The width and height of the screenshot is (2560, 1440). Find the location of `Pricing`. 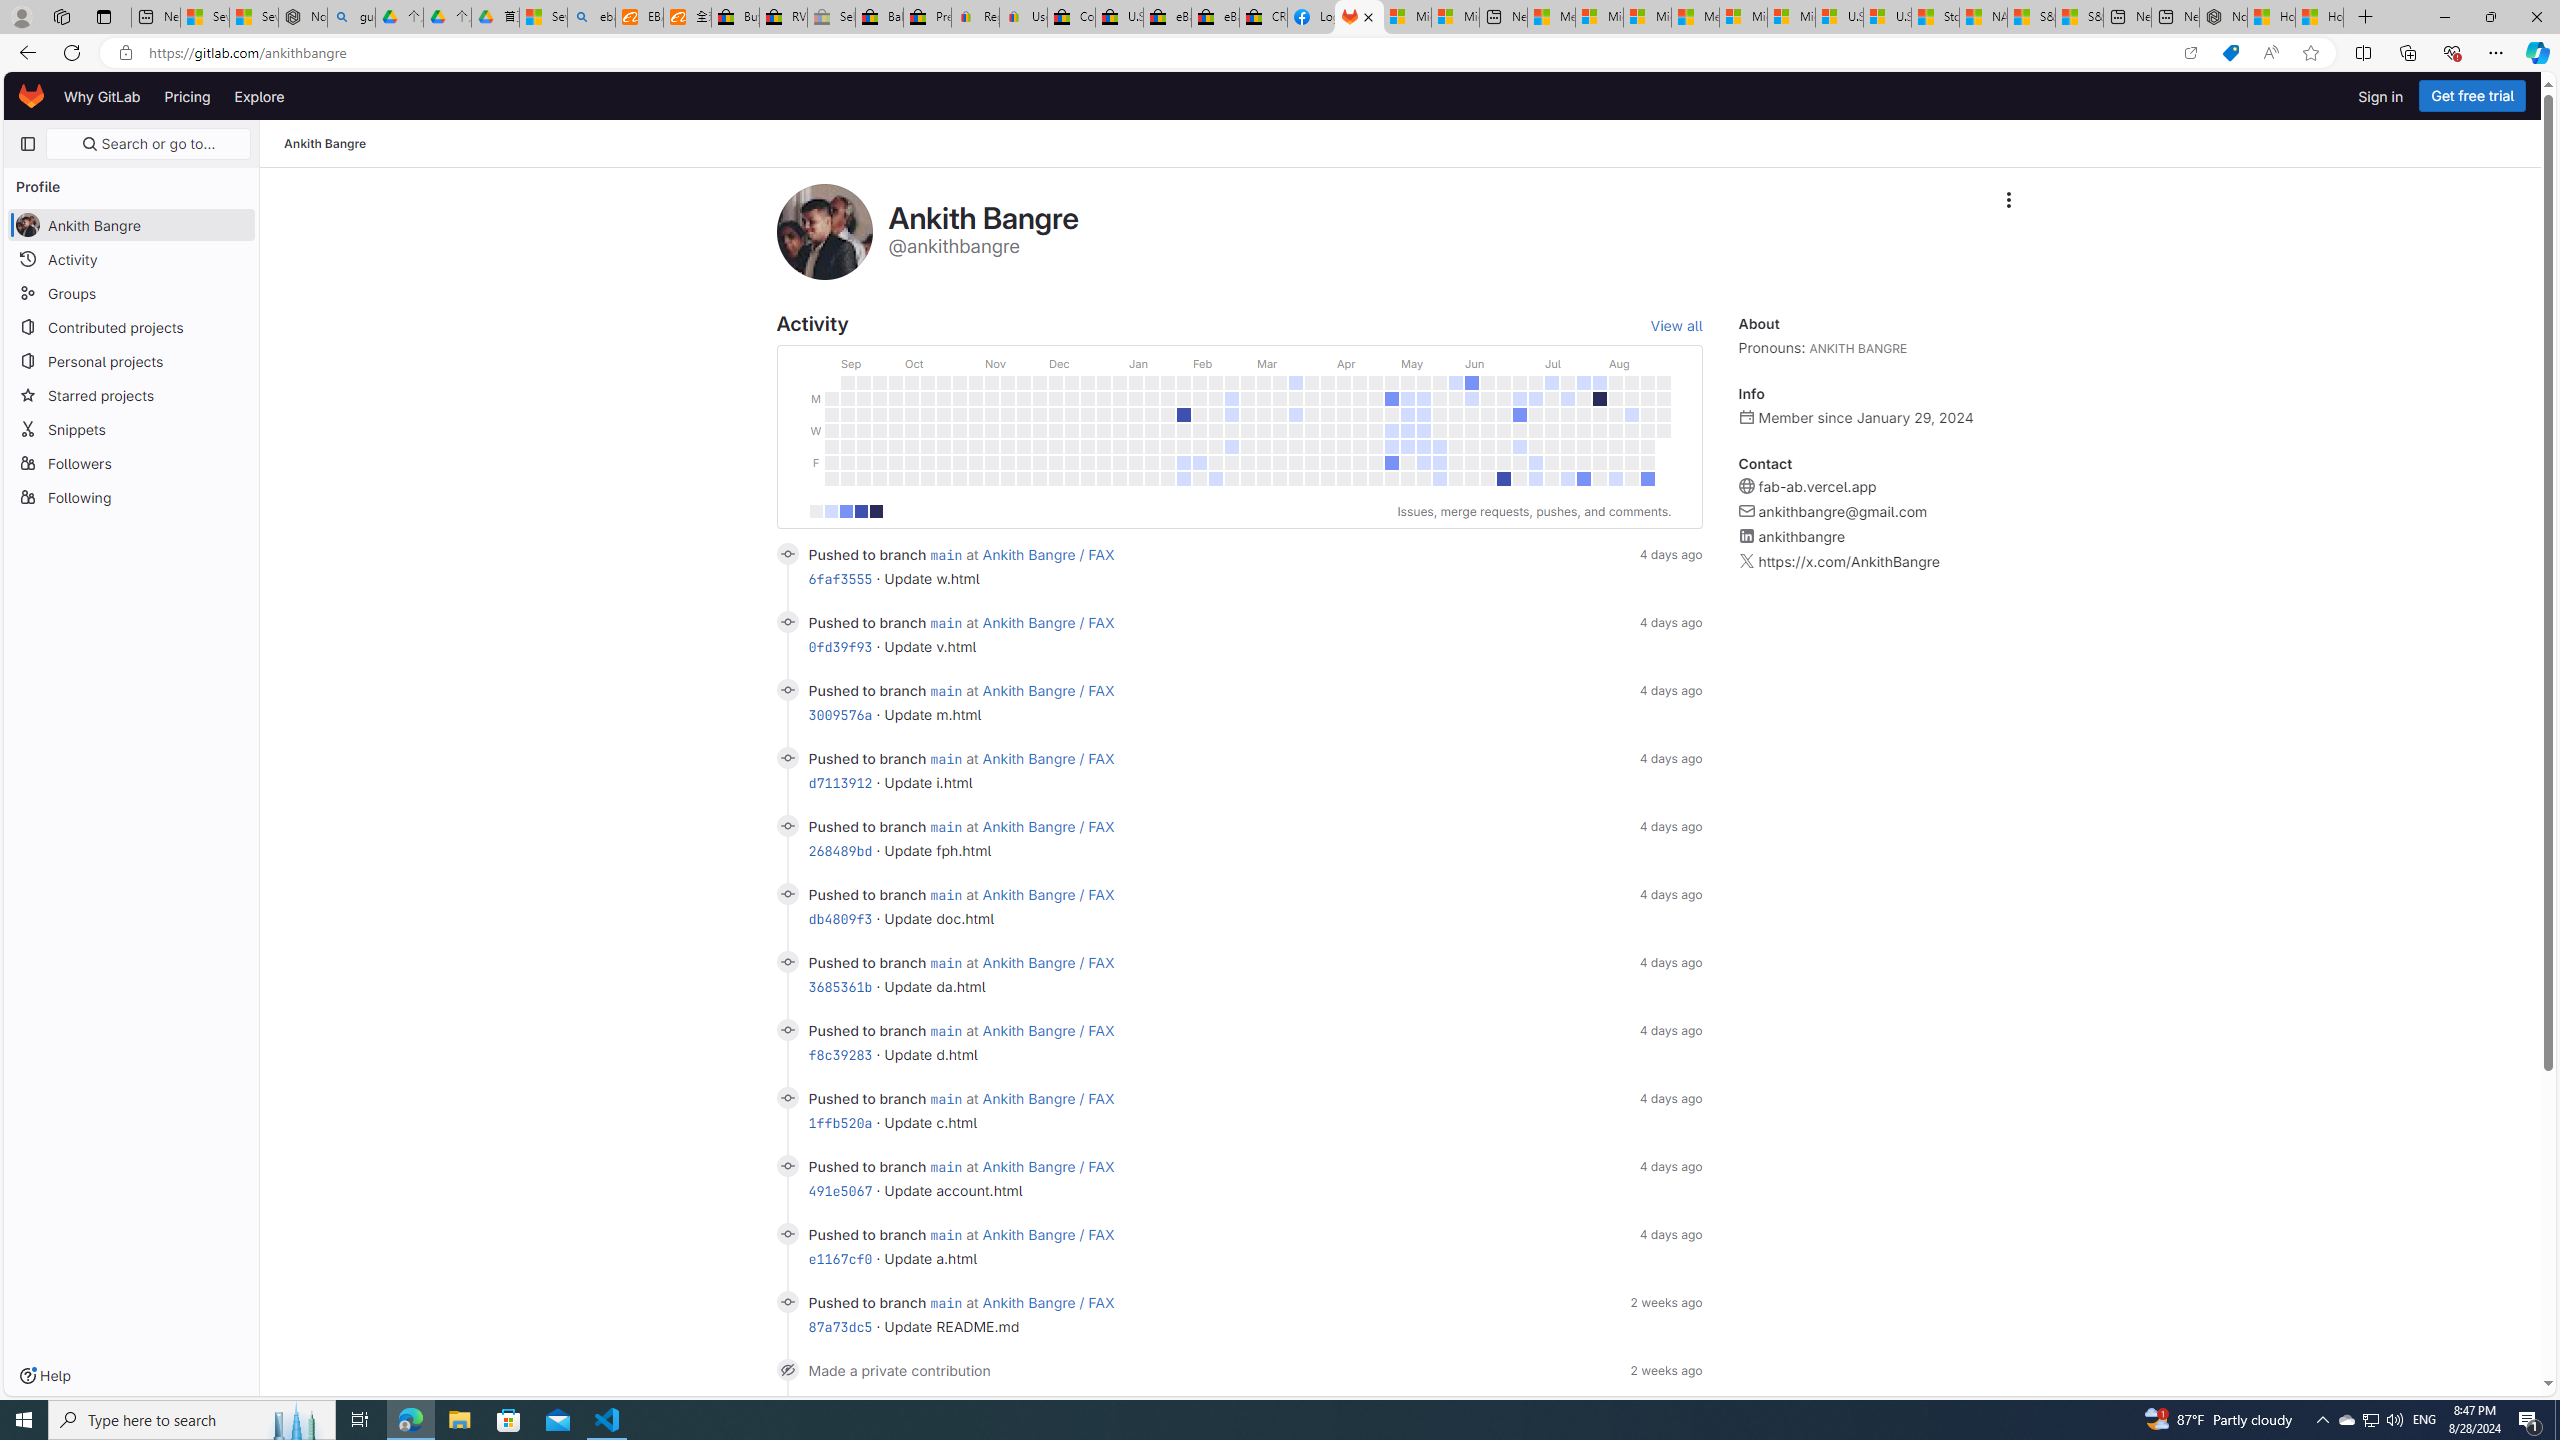

Pricing is located at coordinates (188, 96).